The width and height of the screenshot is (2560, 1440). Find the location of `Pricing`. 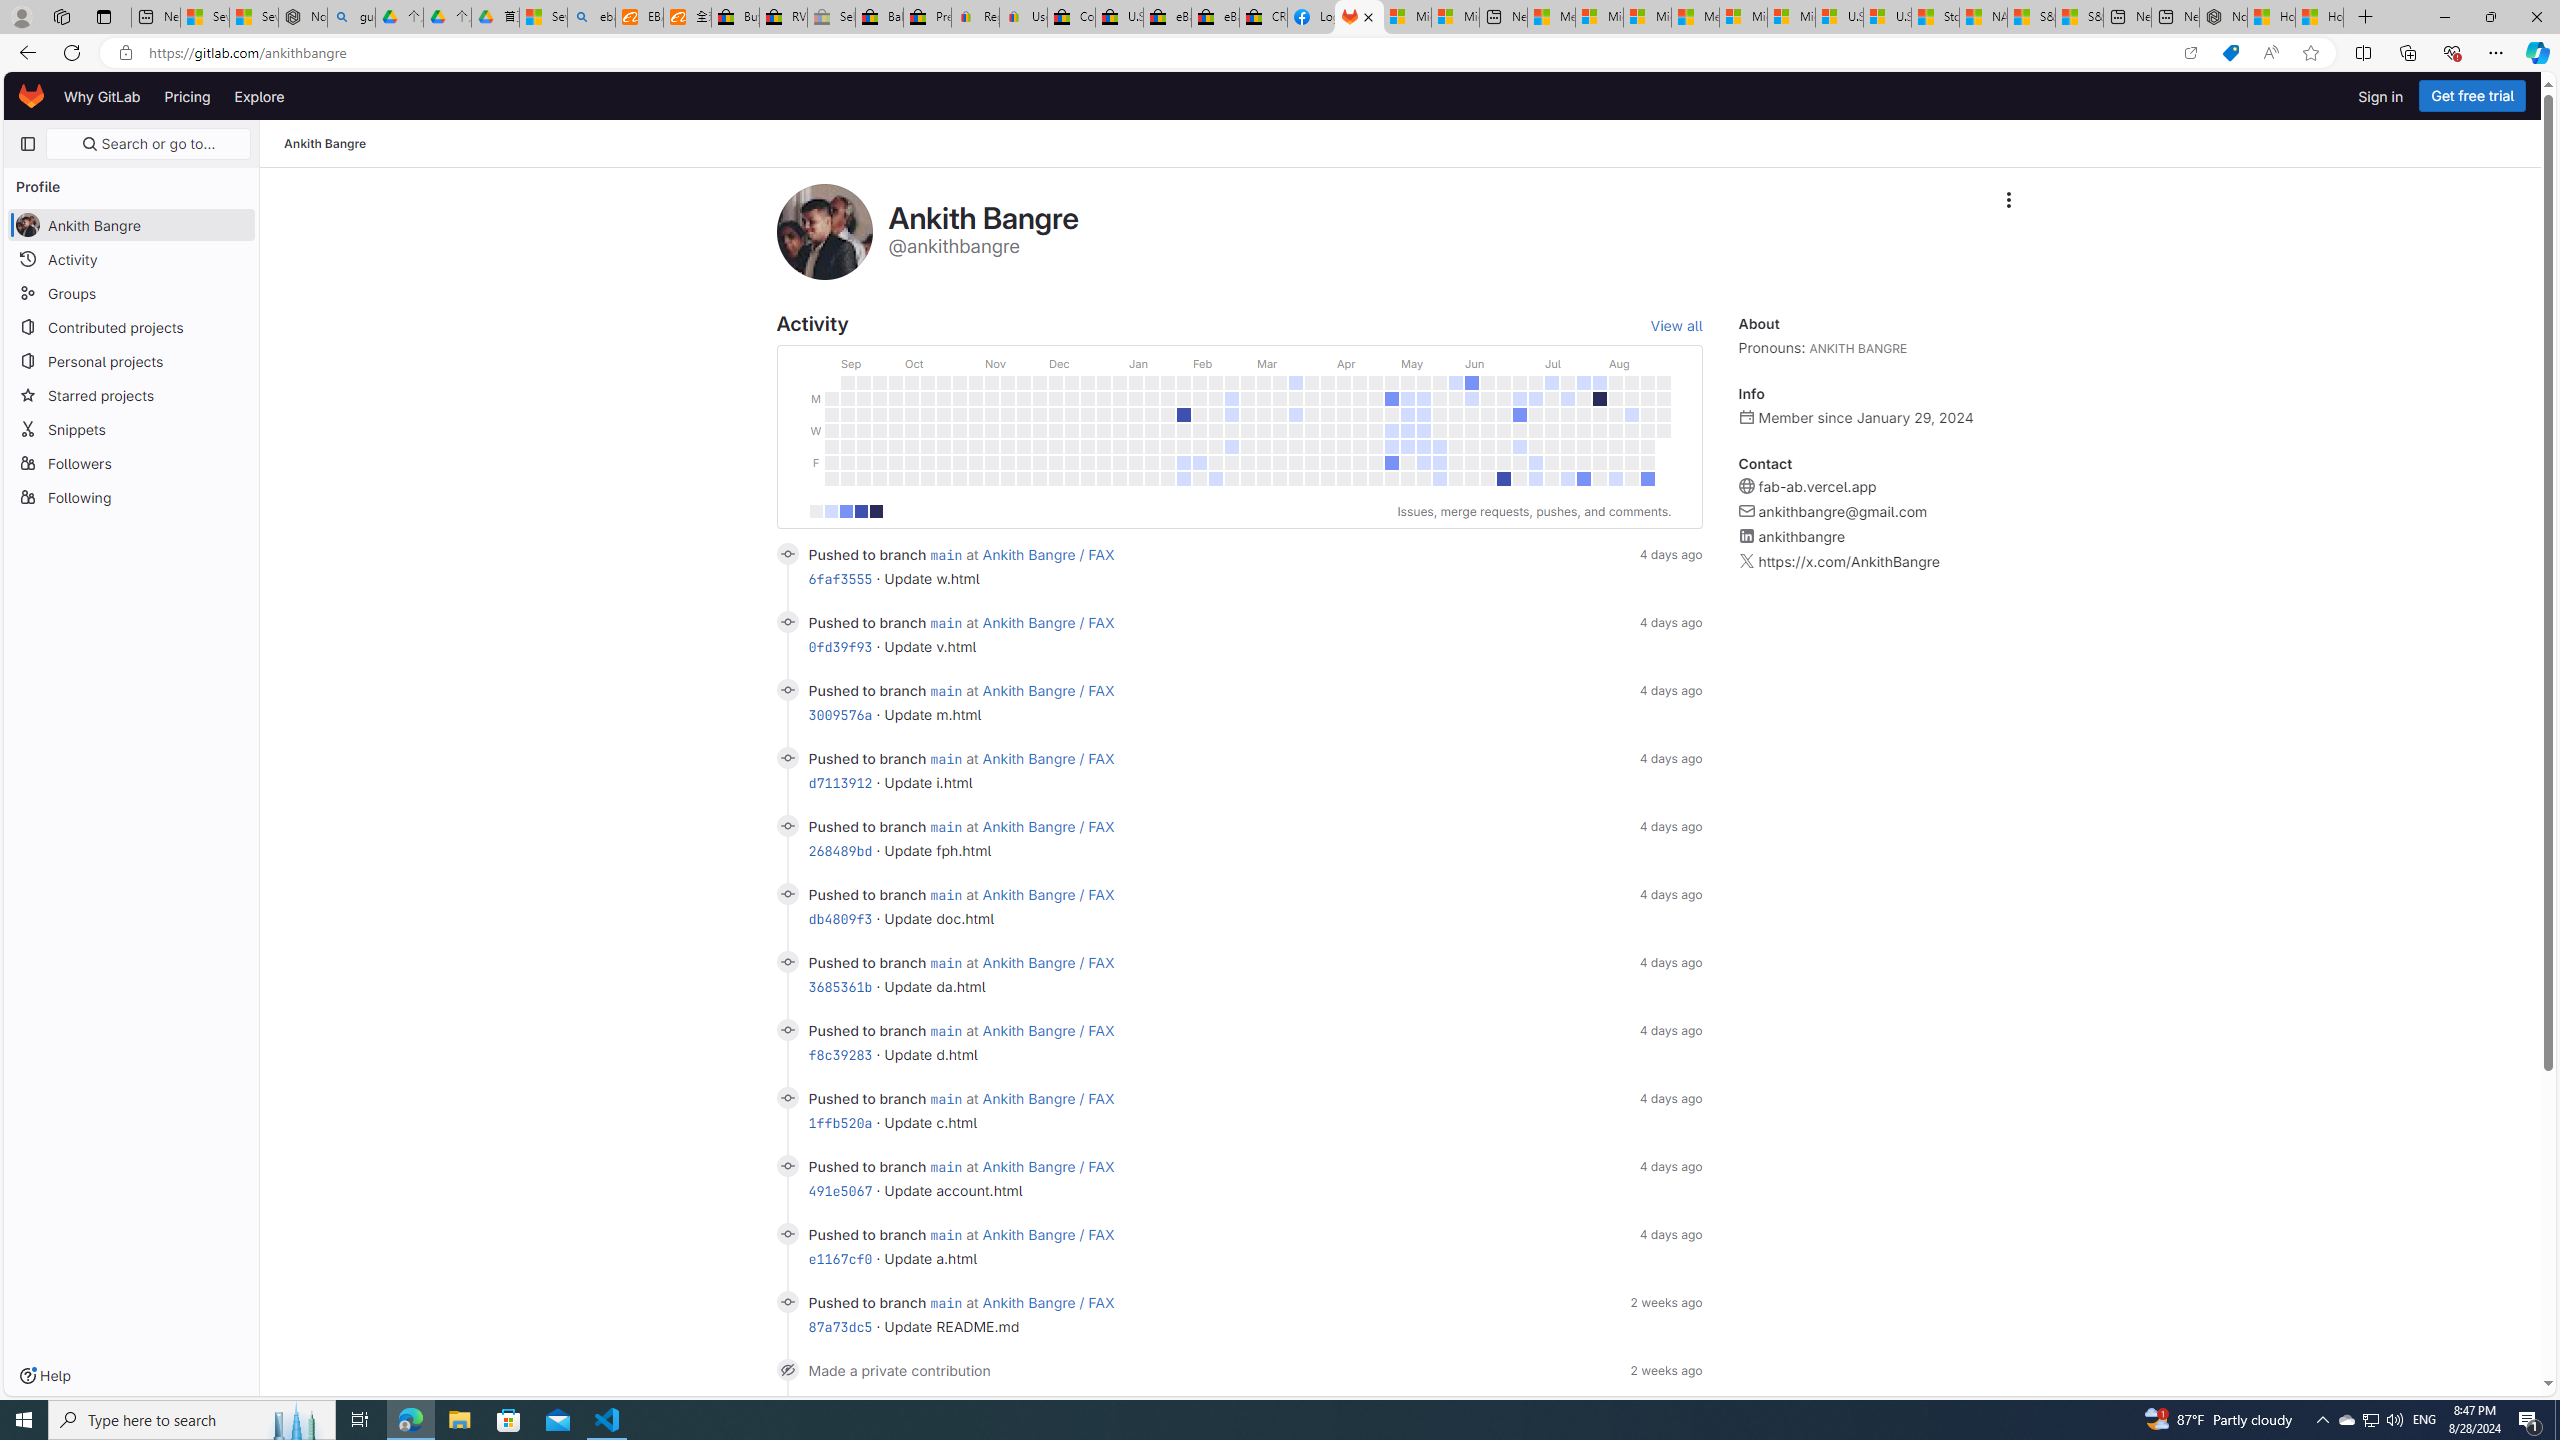

Pricing is located at coordinates (188, 96).